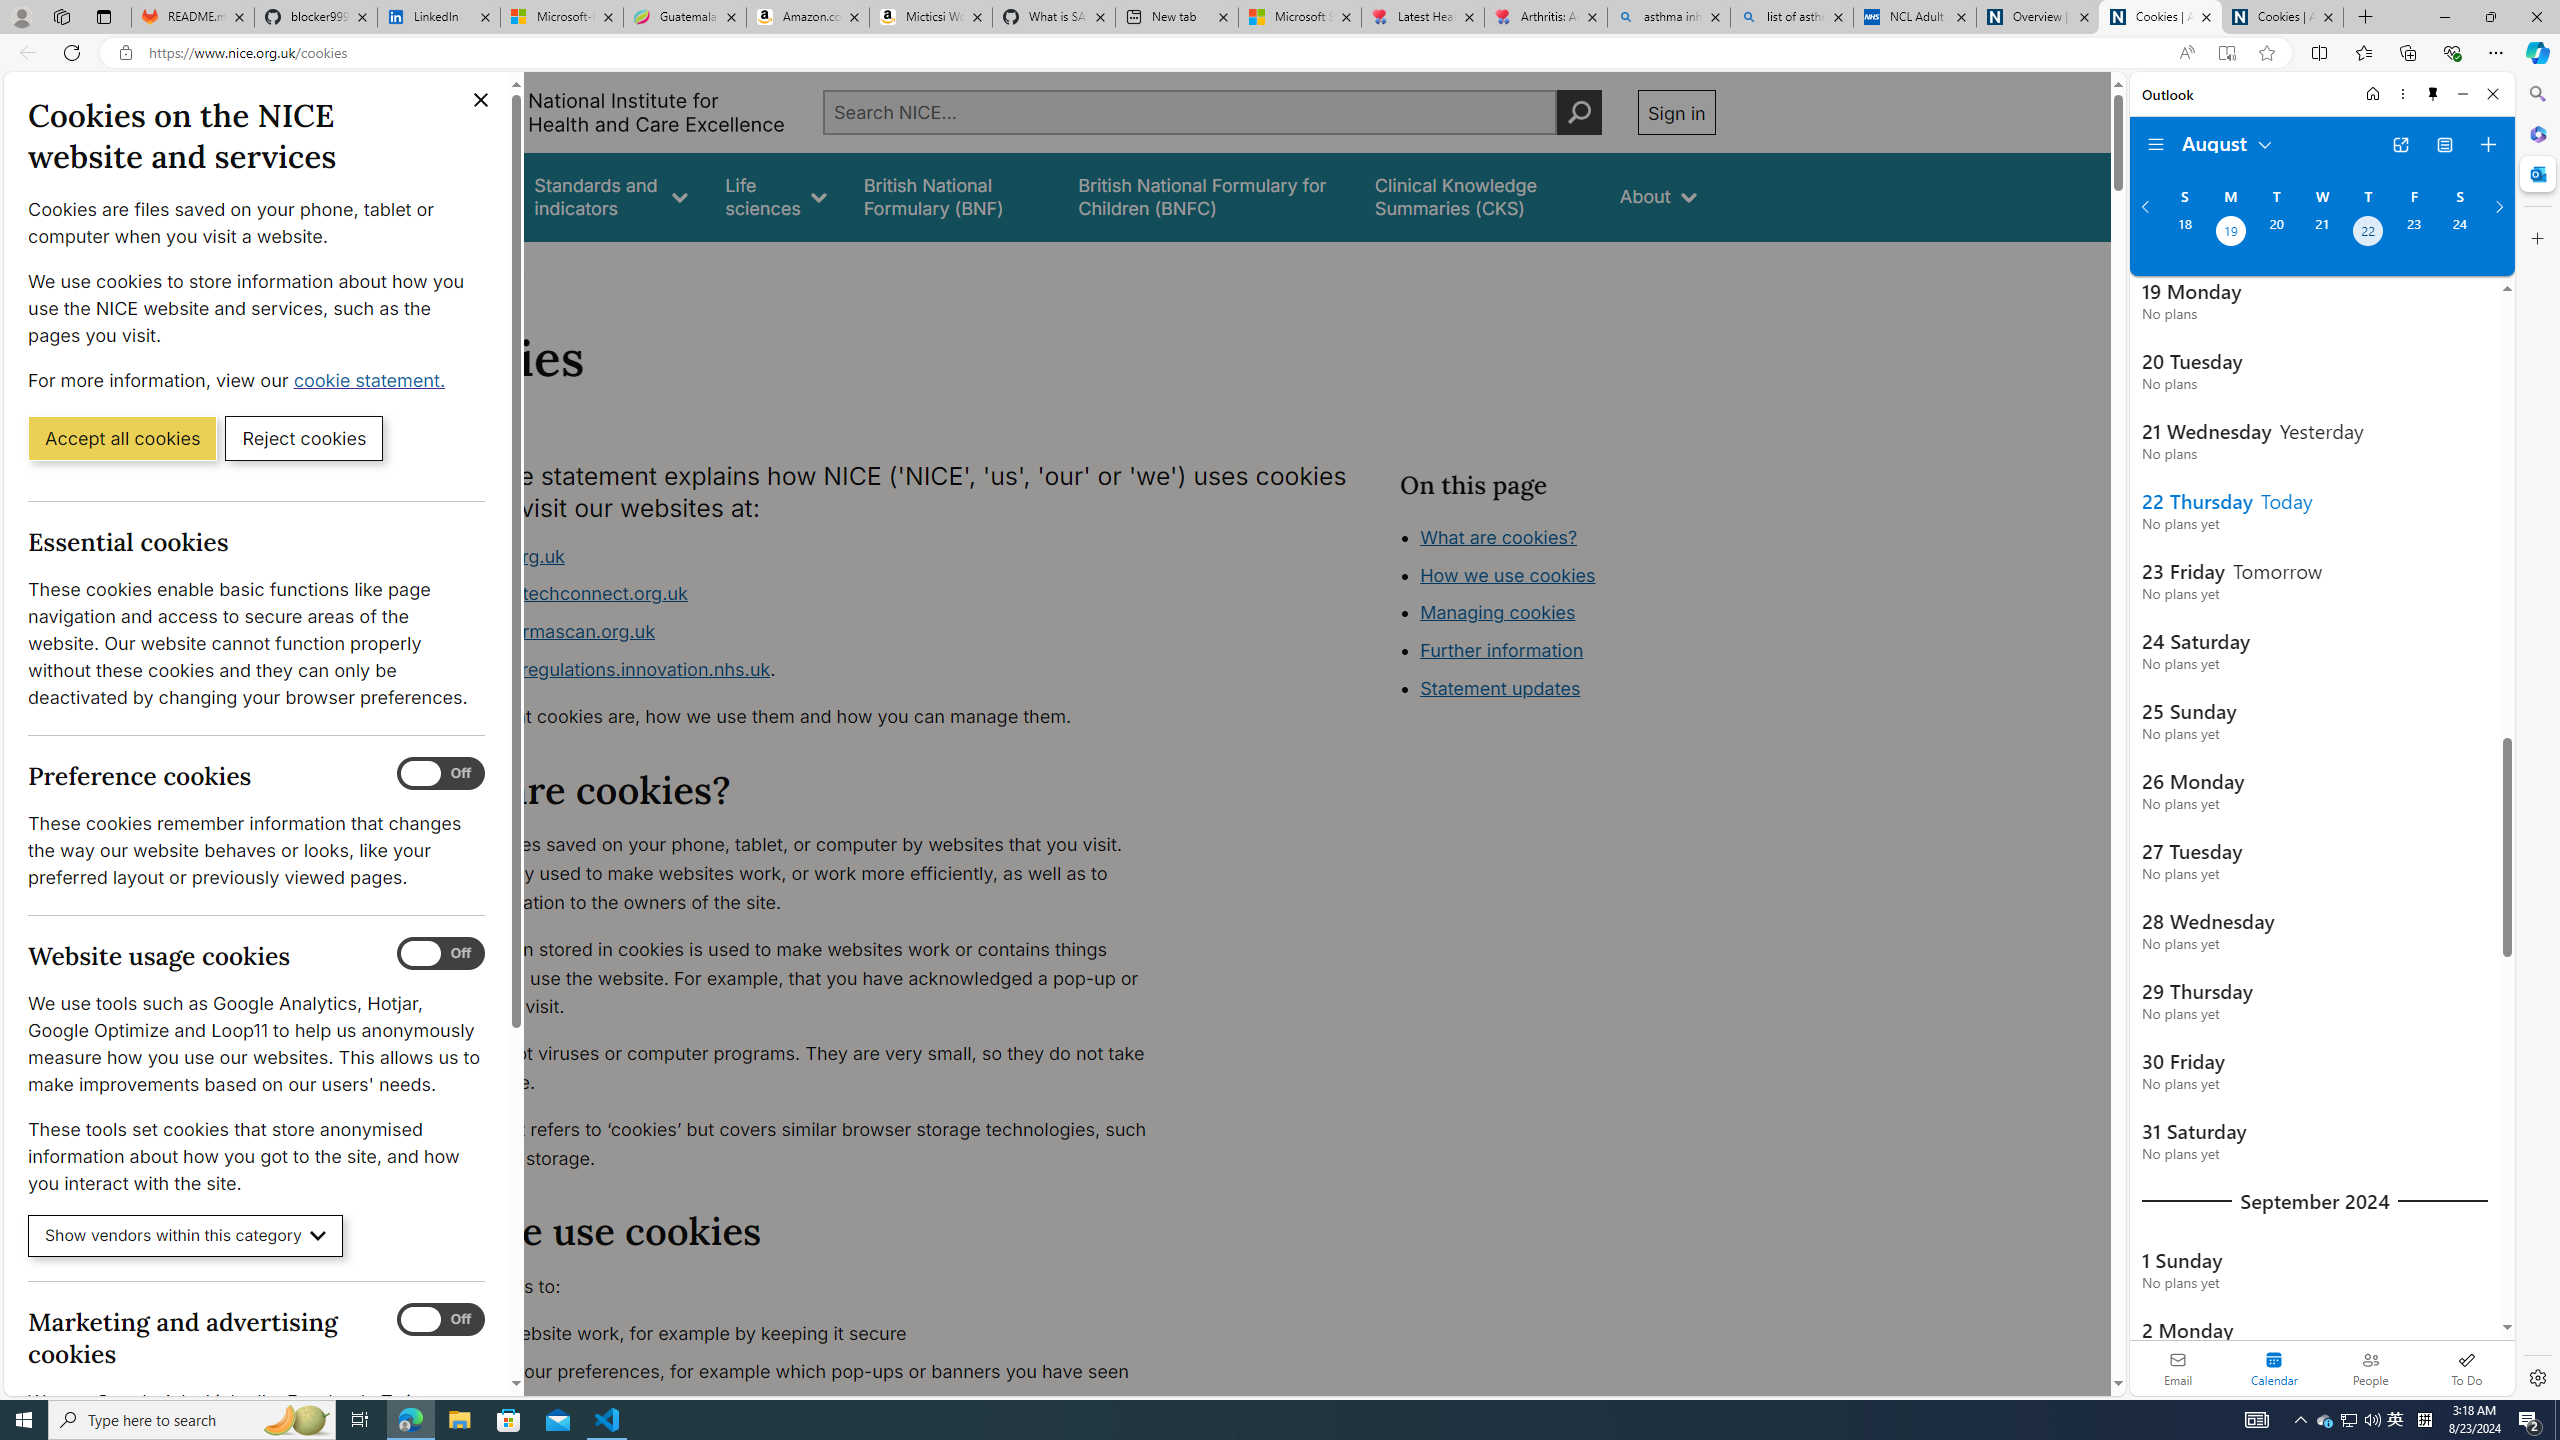  Describe the element at coordinates (481, 100) in the screenshot. I see `Close cookie banner` at that location.